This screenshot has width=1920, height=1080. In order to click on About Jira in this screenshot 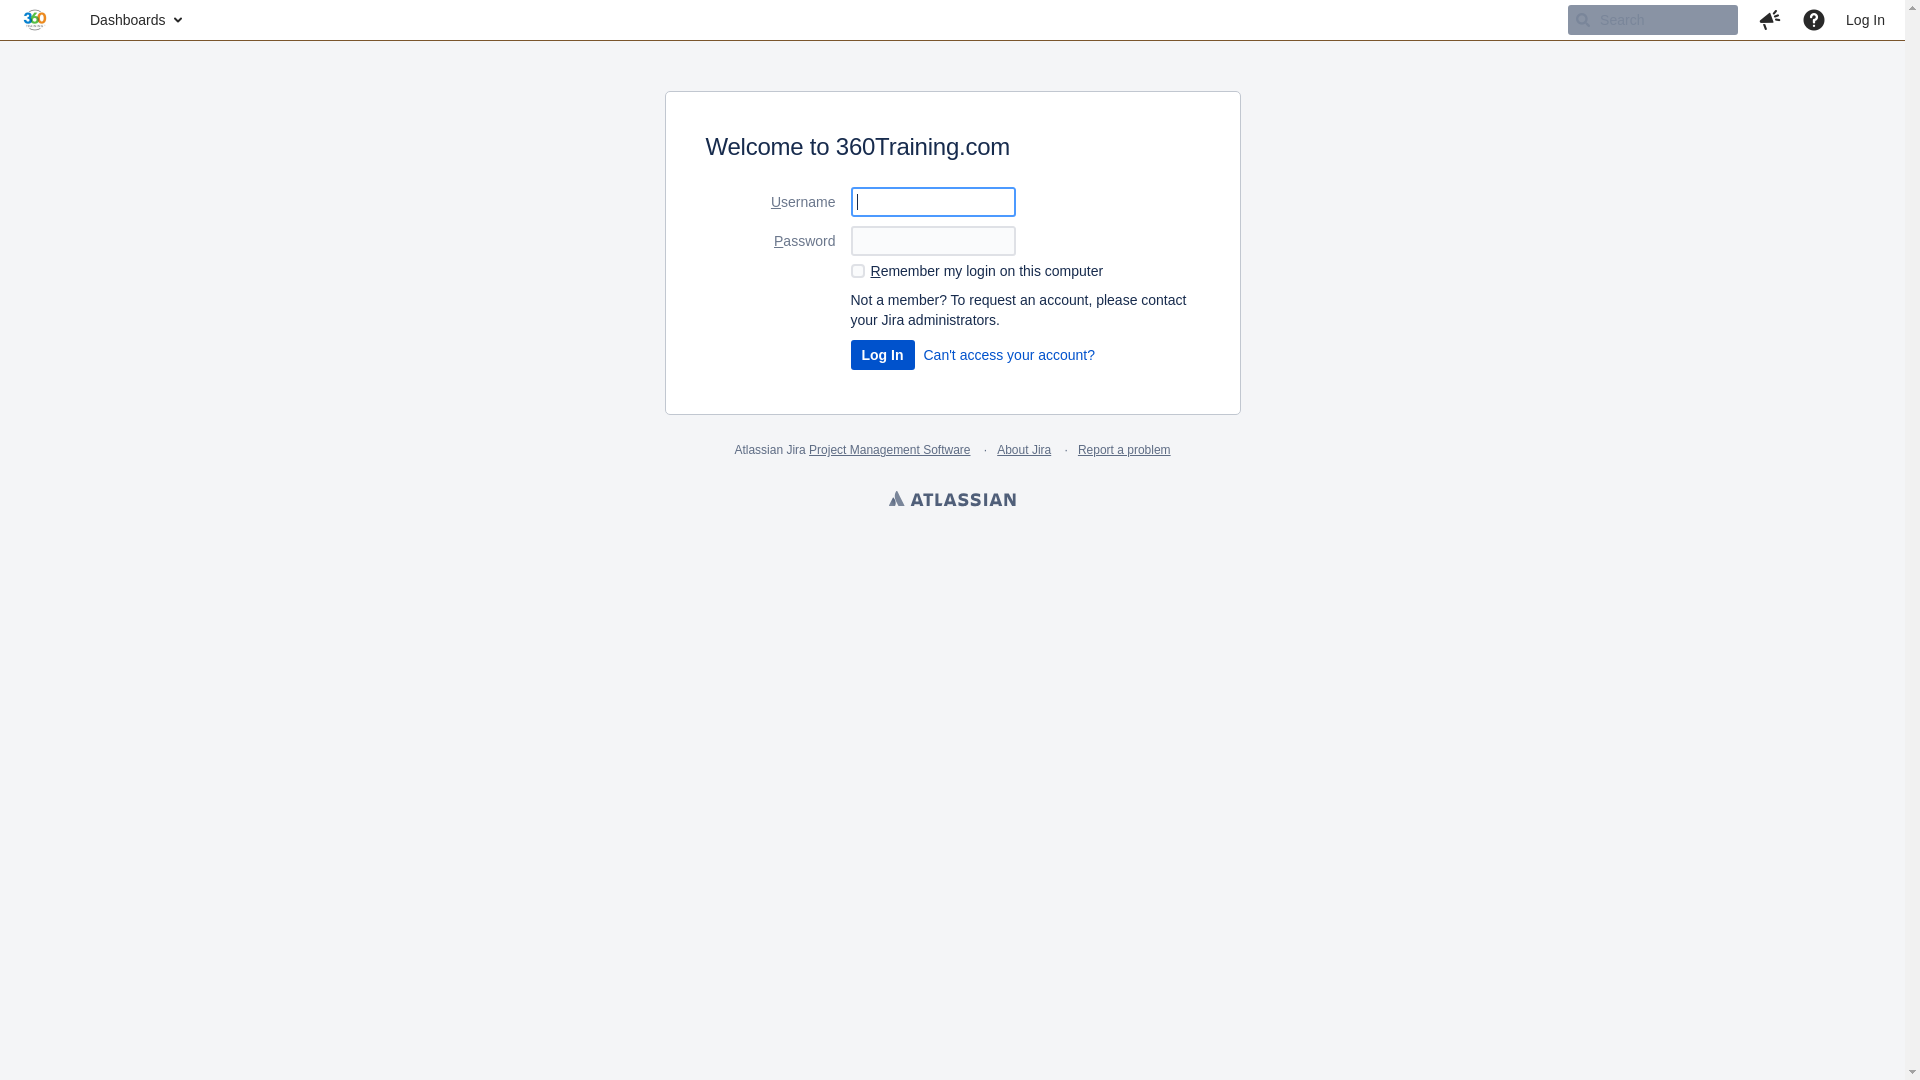, I will do `click(1024, 450)`.